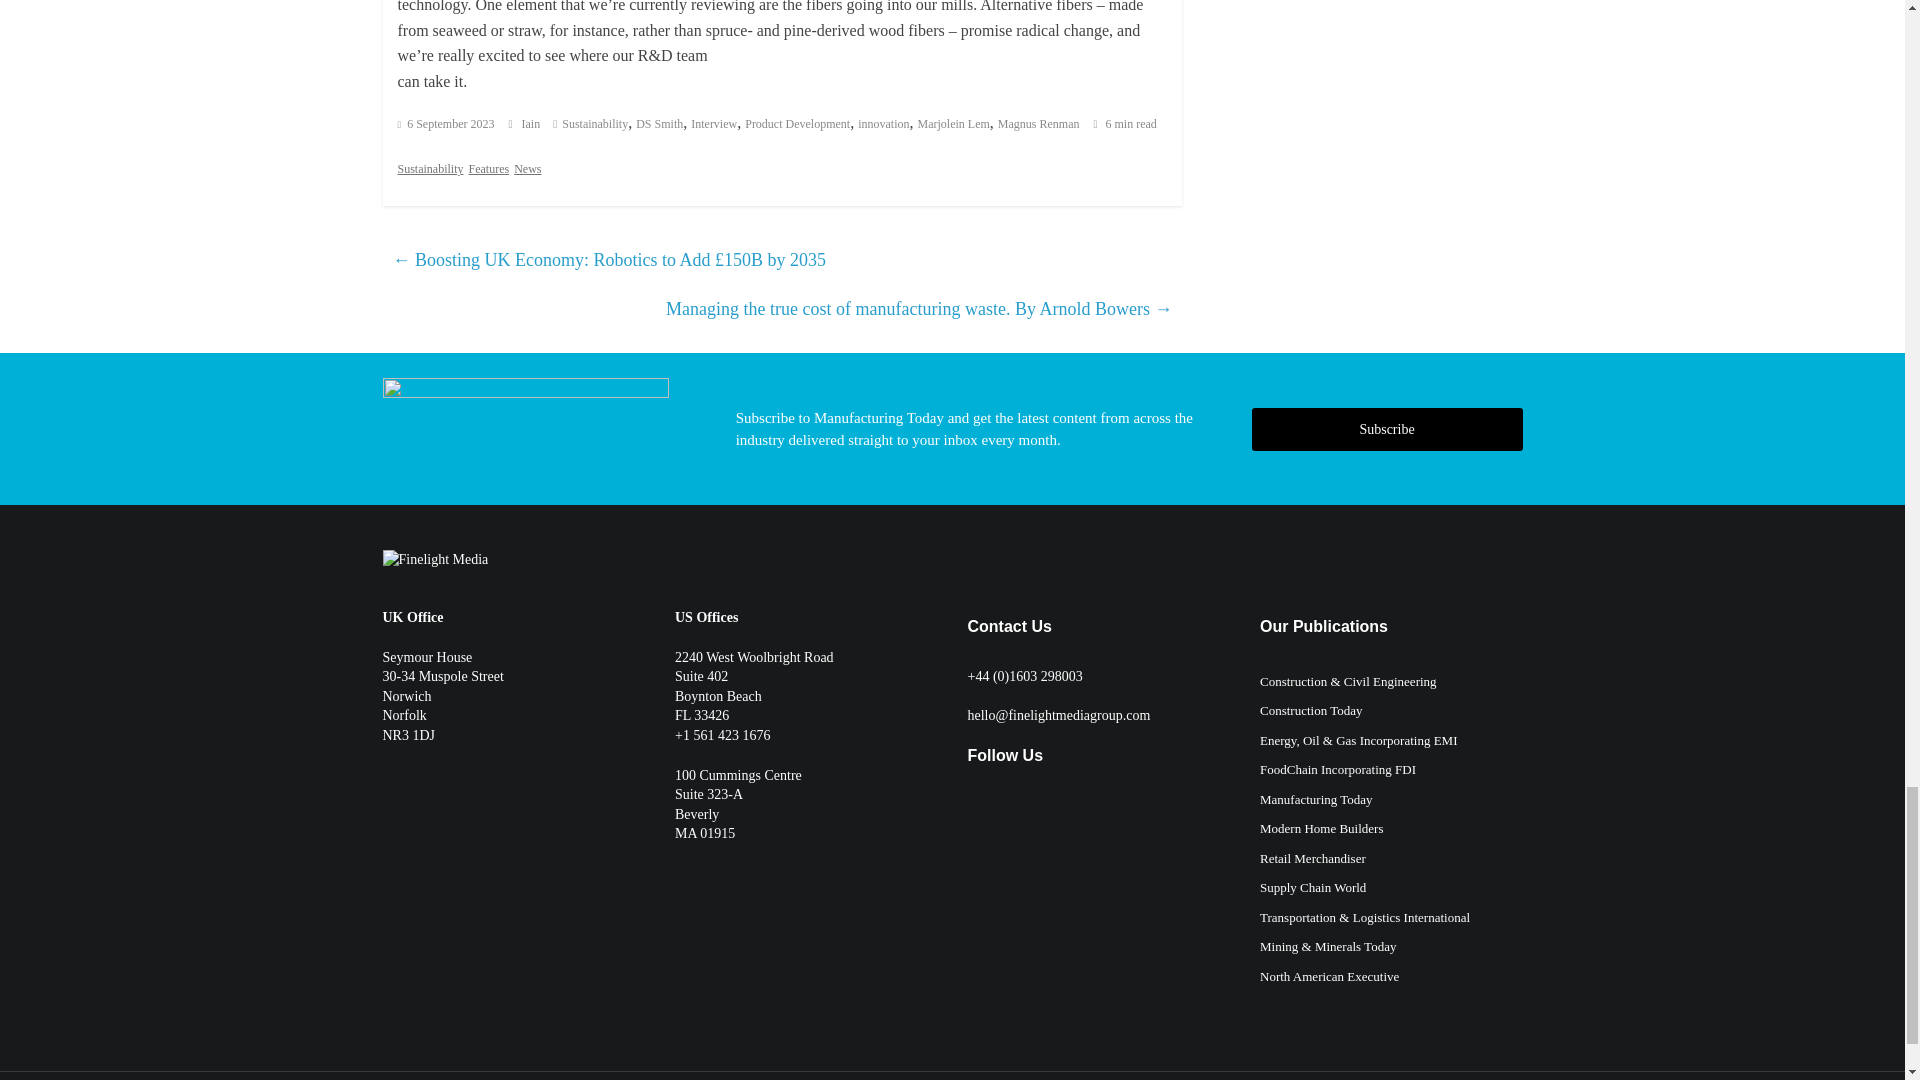 The height and width of the screenshot is (1080, 1920). I want to click on Magnus Renman, so click(1038, 123).